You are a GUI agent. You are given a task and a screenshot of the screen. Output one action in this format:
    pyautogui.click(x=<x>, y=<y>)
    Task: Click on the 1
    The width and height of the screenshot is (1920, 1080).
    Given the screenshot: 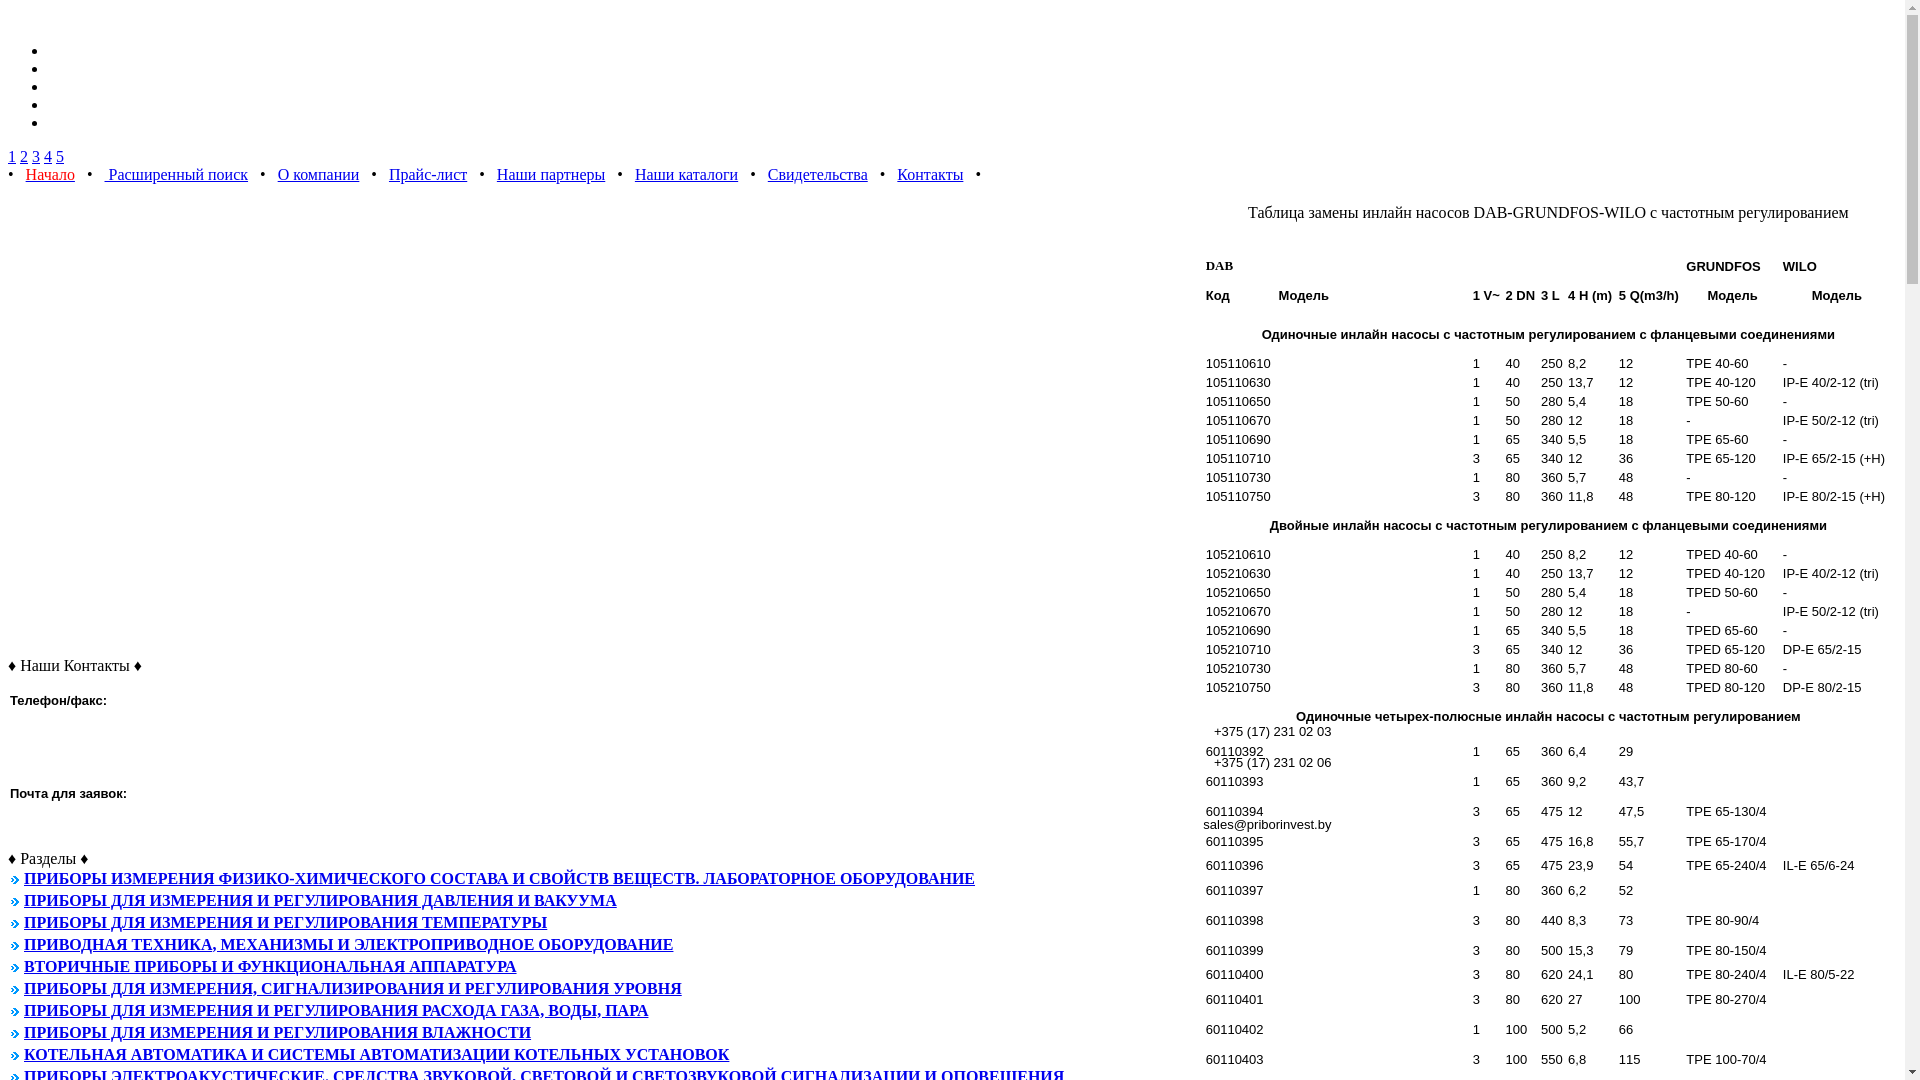 What is the action you would take?
    pyautogui.click(x=12, y=156)
    